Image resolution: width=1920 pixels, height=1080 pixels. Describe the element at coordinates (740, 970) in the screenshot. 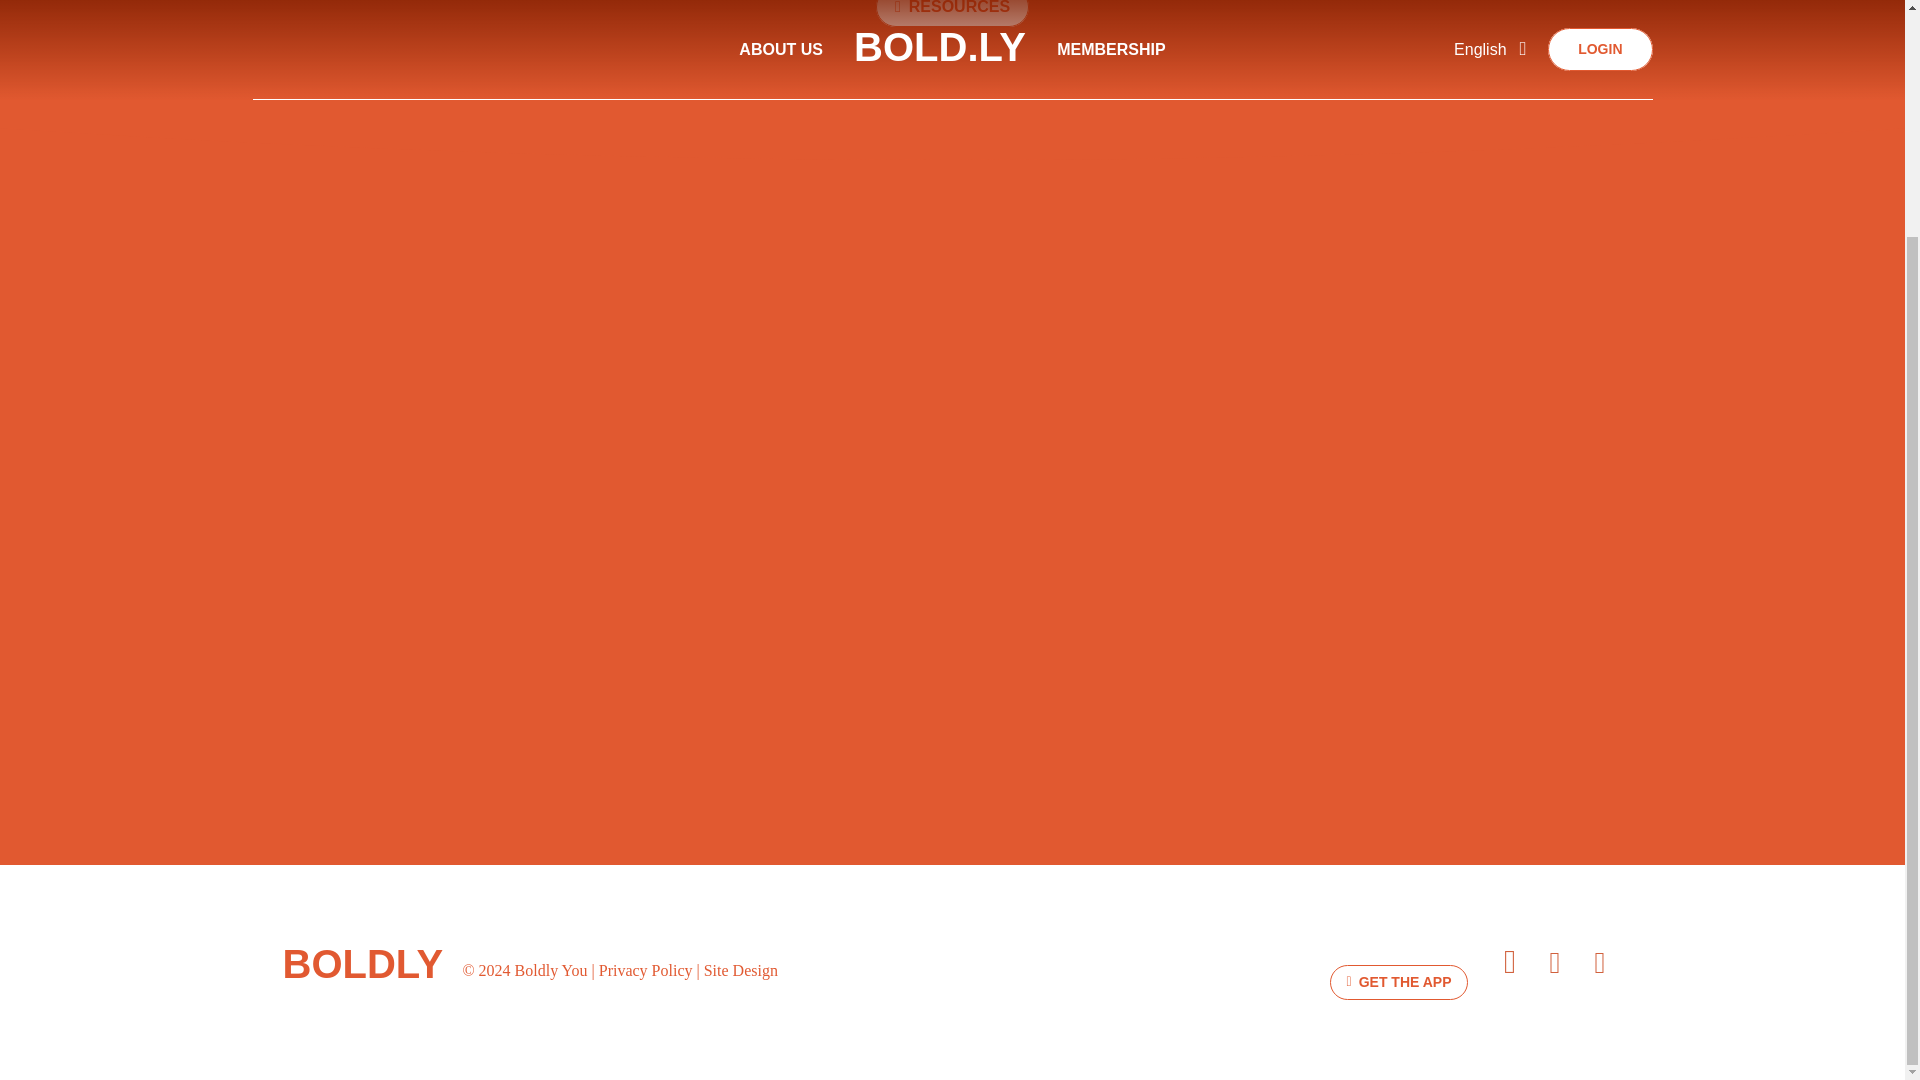

I see `Site Design` at that location.